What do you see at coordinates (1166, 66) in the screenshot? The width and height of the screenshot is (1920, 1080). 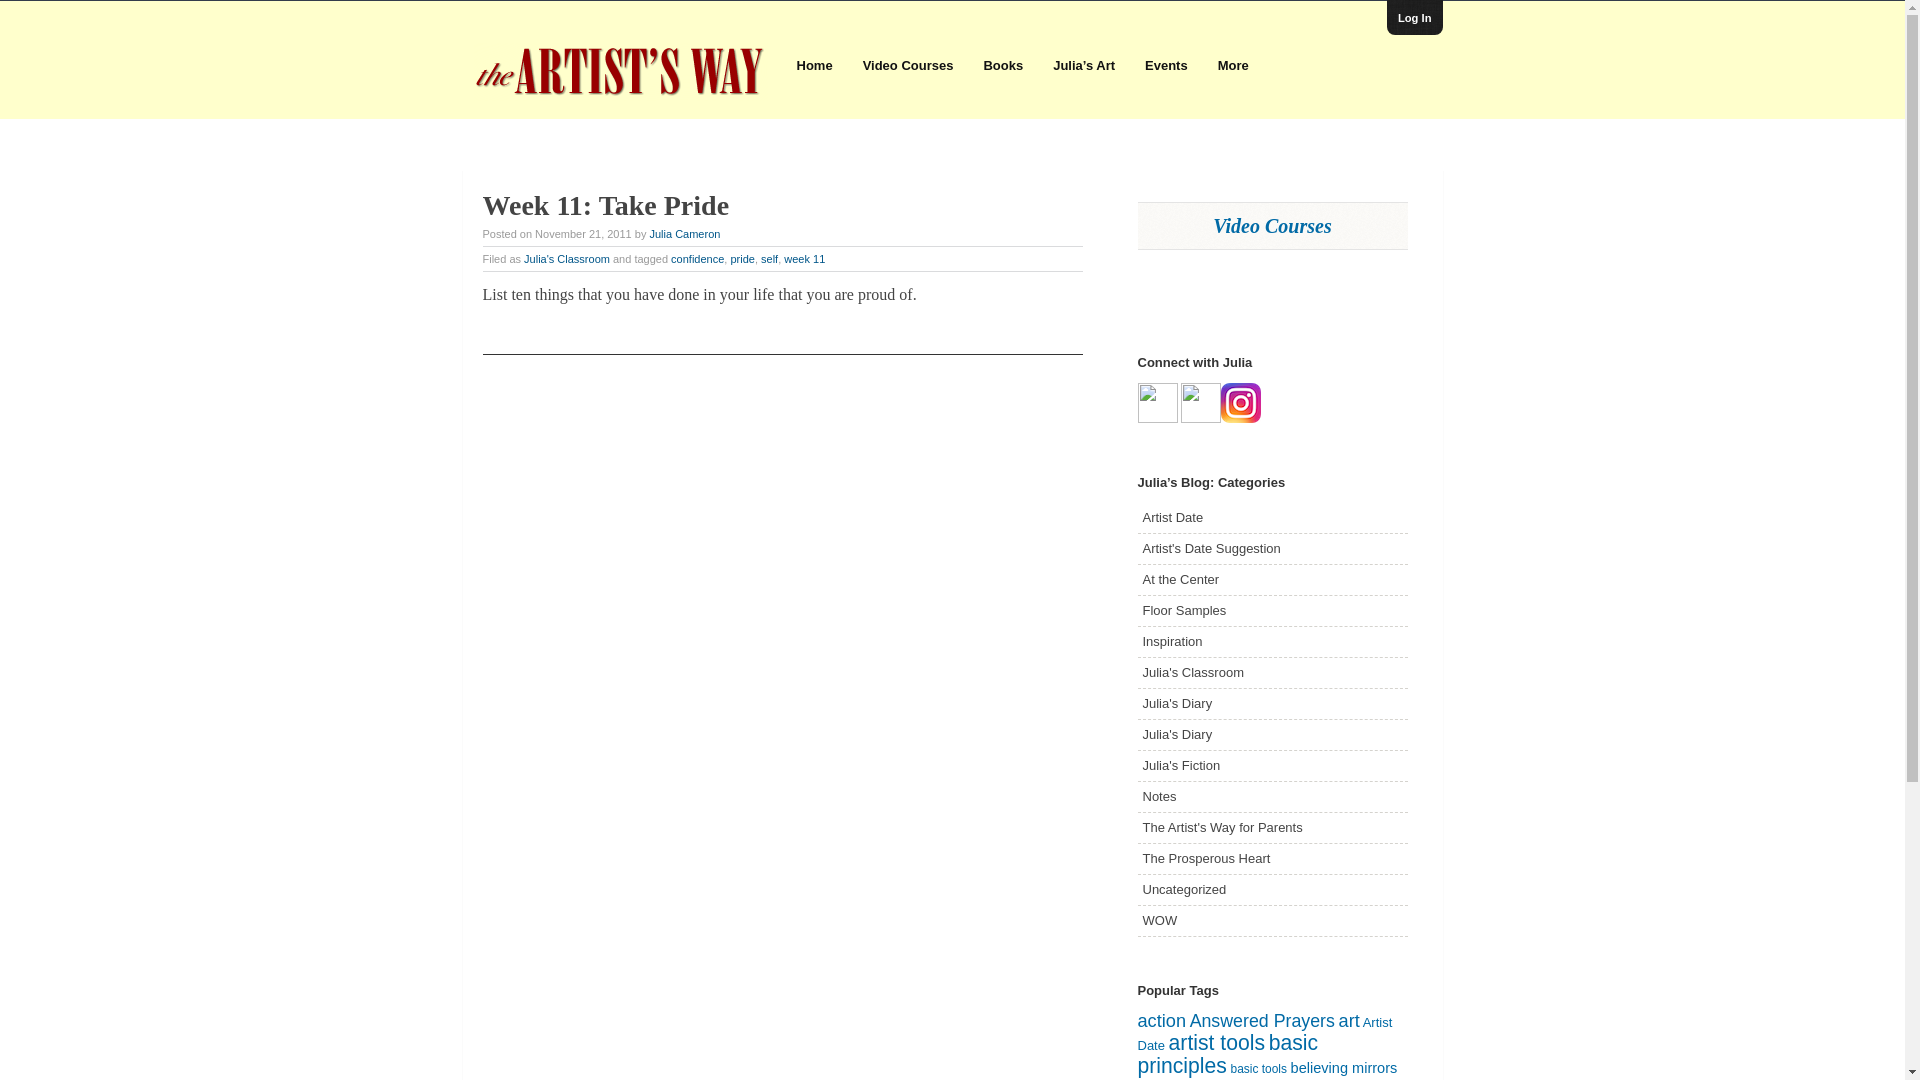 I see `Events` at bounding box center [1166, 66].